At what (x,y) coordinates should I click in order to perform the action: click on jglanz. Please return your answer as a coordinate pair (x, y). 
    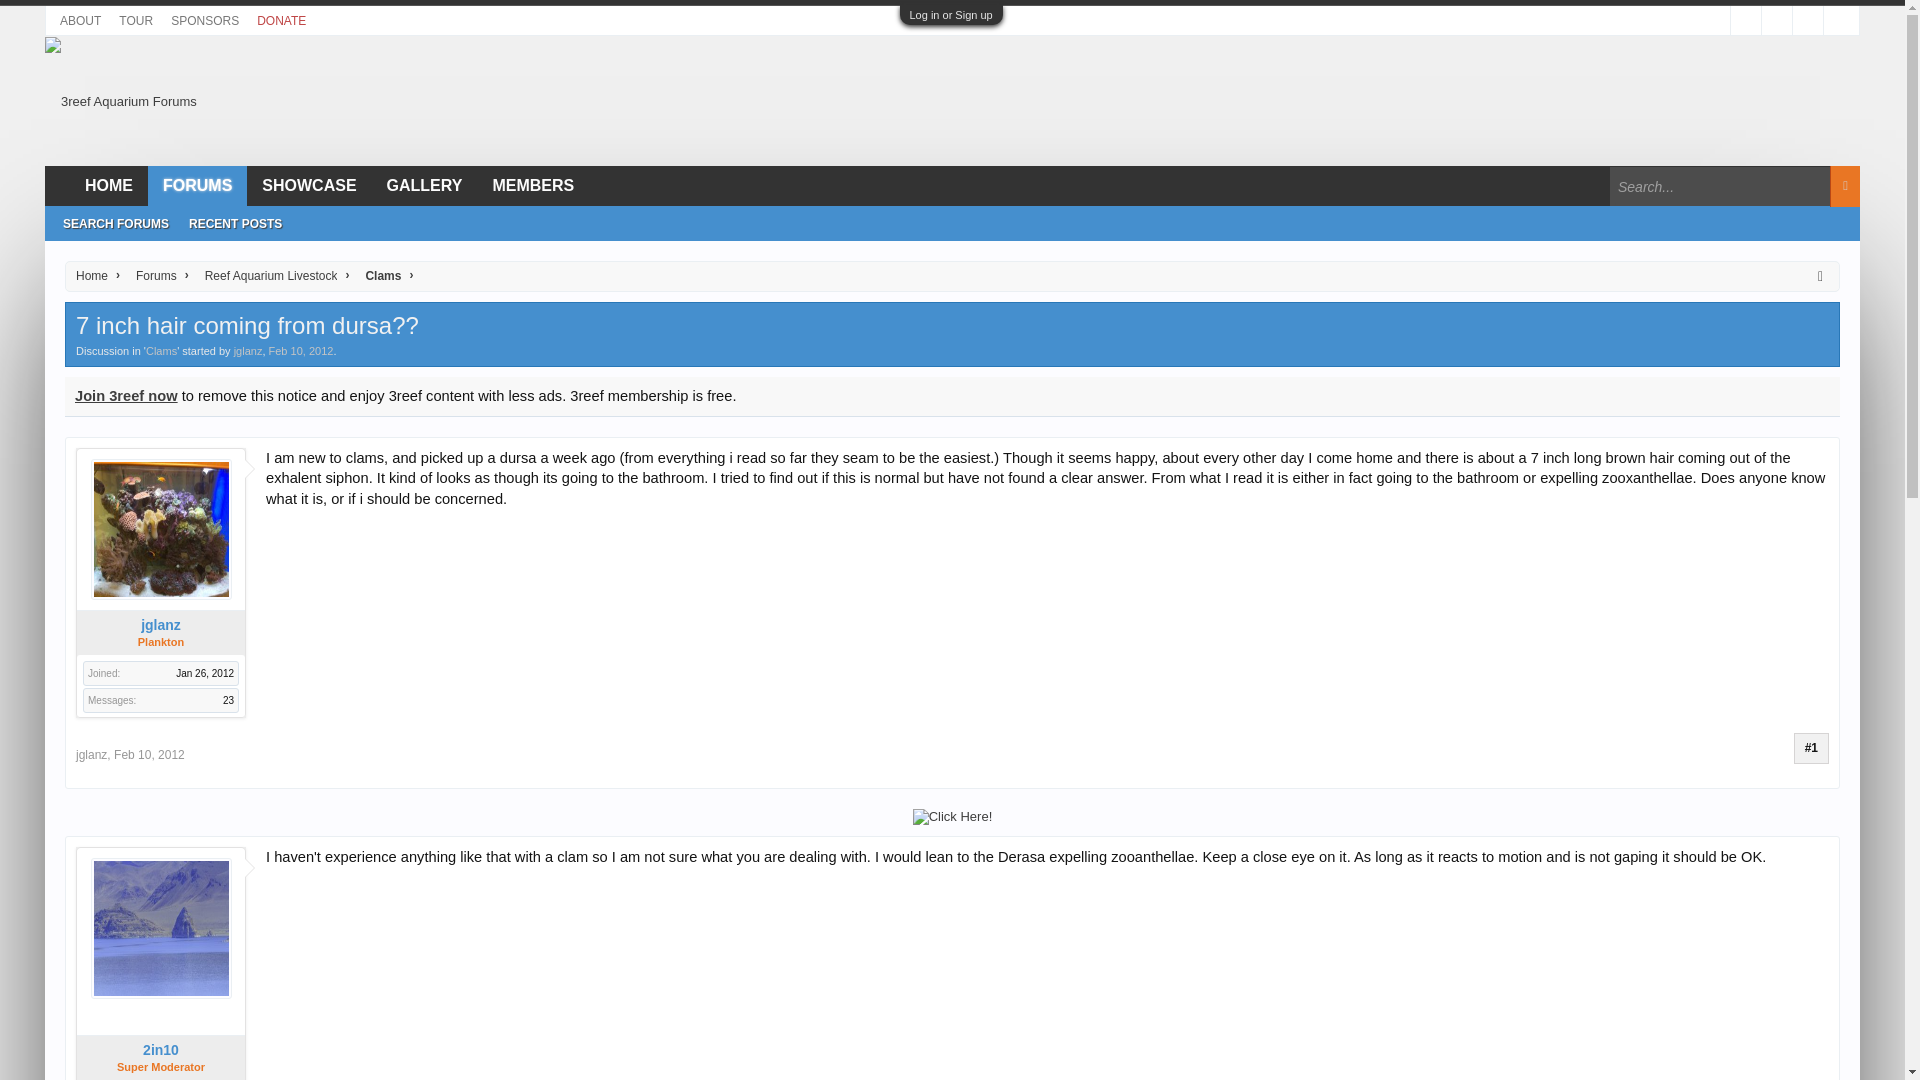
    Looking at the image, I should click on (248, 350).